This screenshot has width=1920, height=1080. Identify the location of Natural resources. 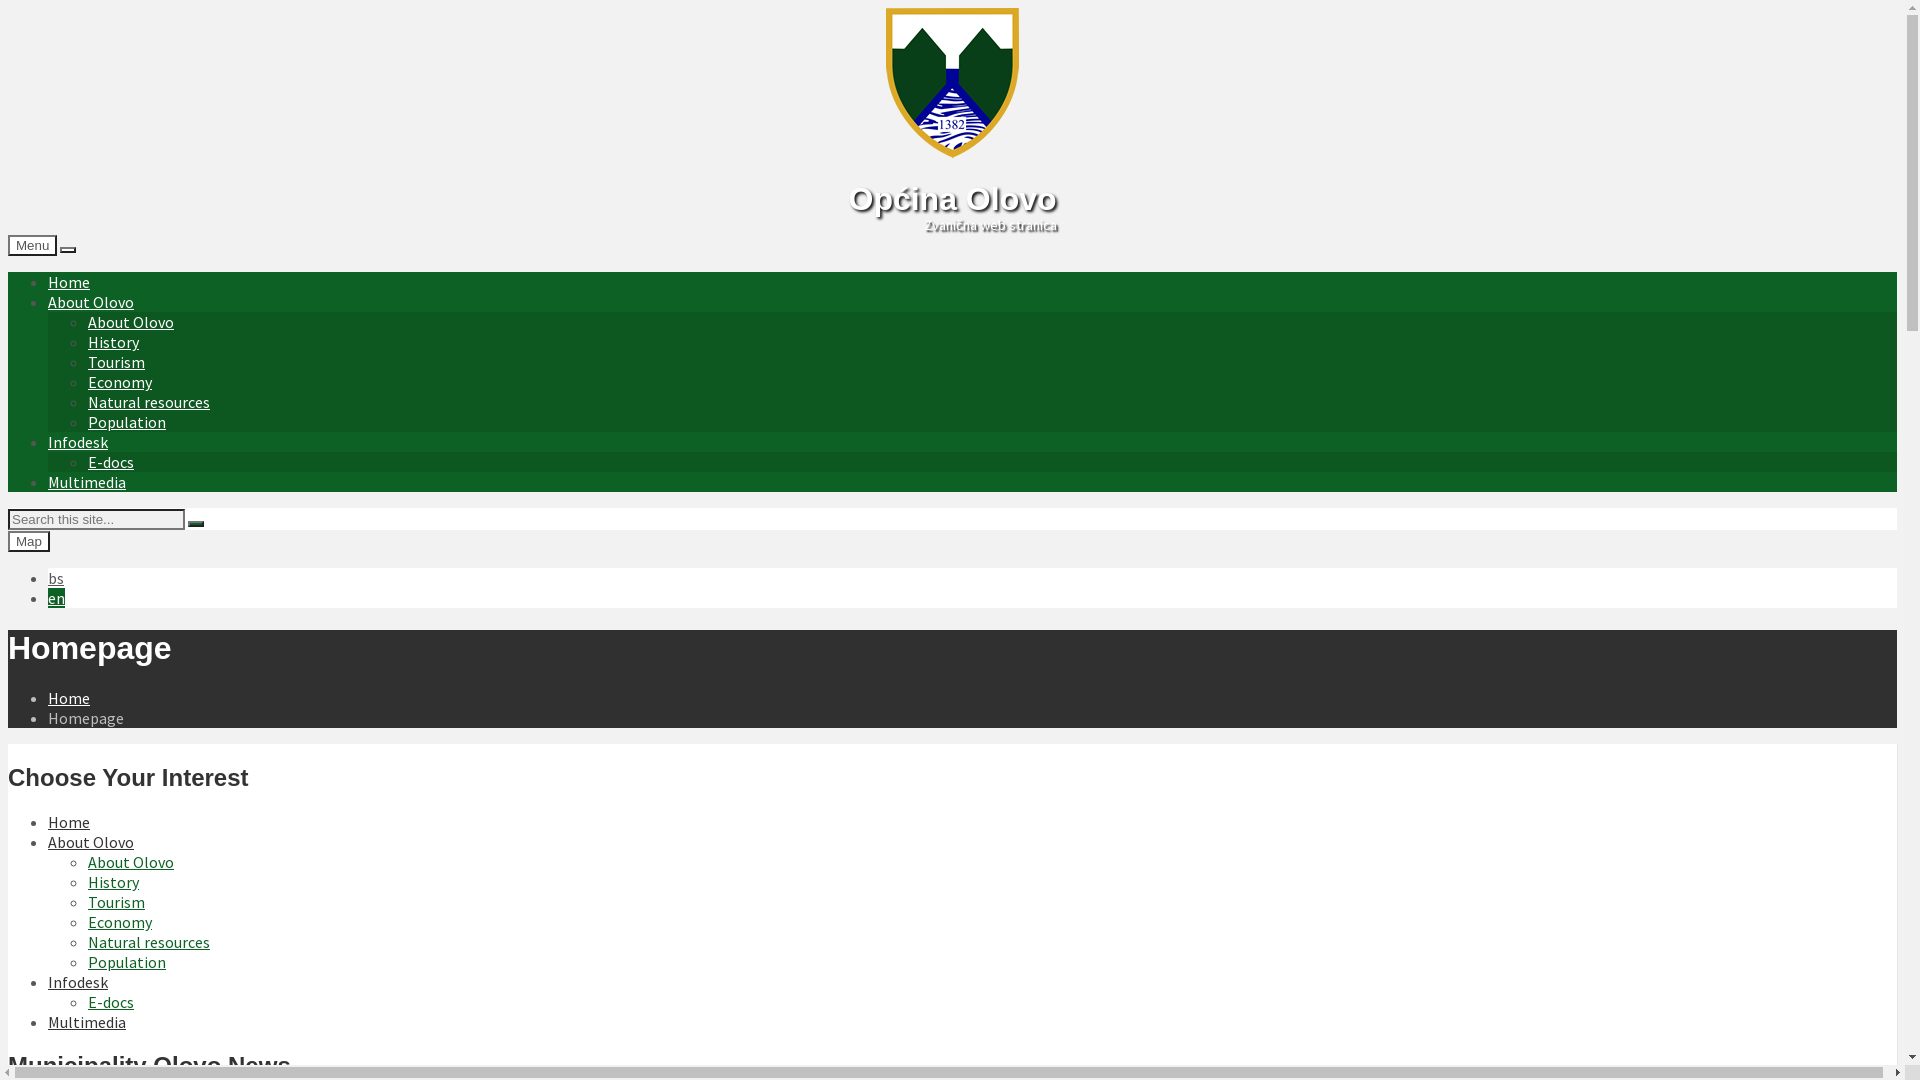
(149, 402).